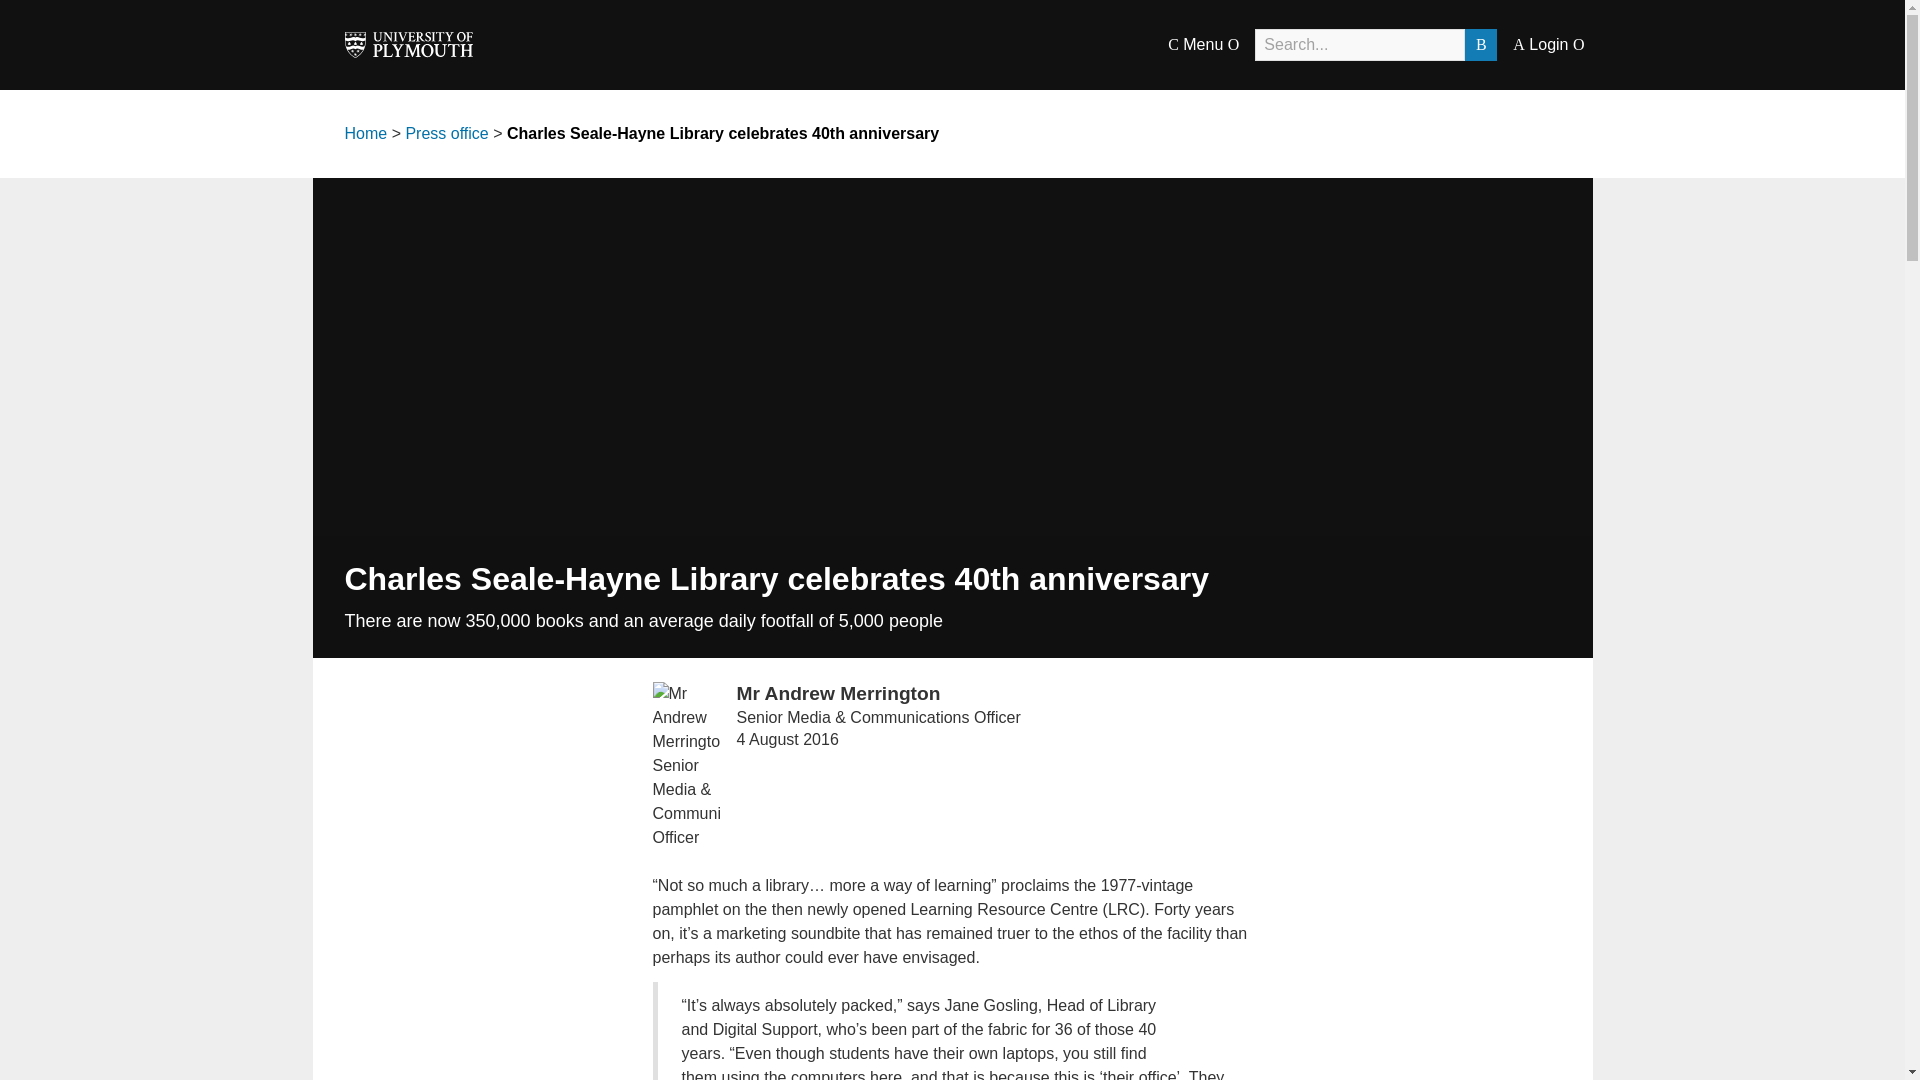 The width and height of the screenshot is (1920, 1080). Describe the element at coordinates (1202, 44) in the screenshot. I see `C Menu O` at that location.